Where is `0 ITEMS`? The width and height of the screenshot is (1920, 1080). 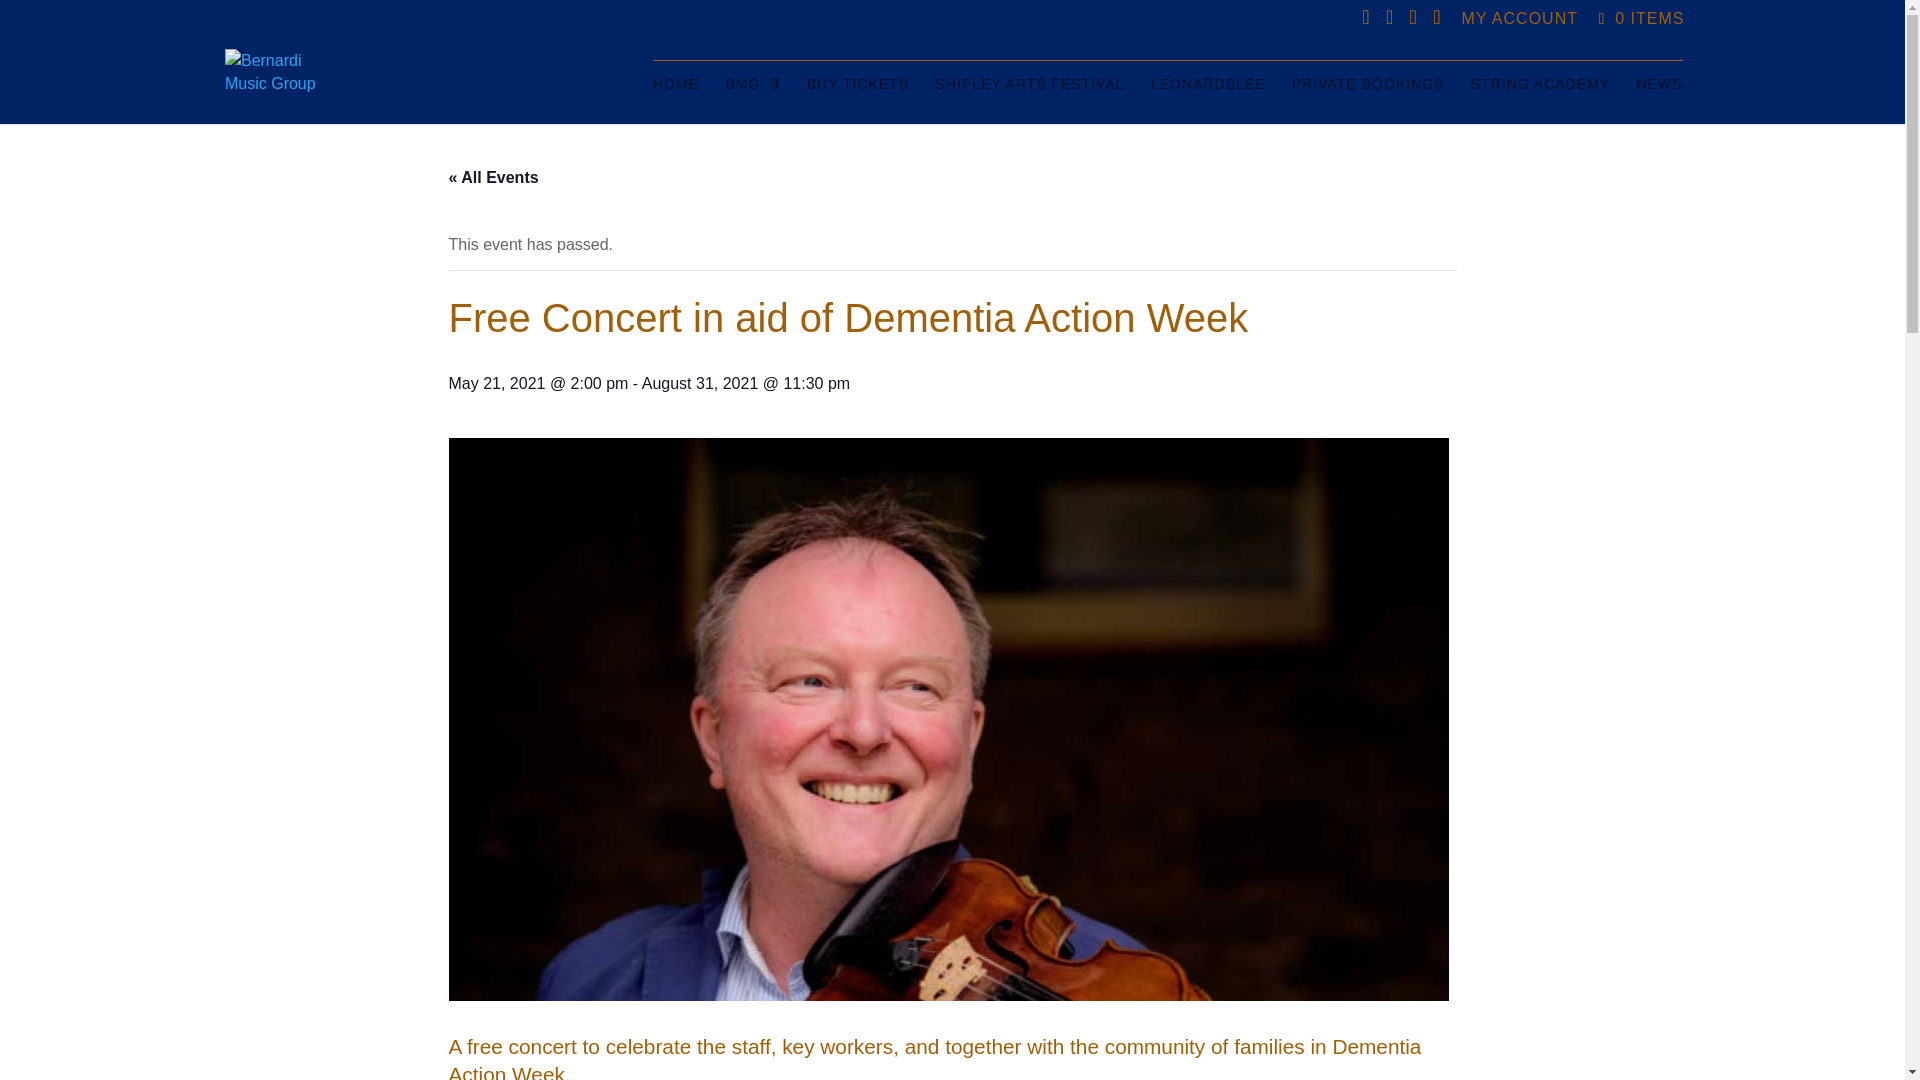 0 ITEMS is located at coordinates (1639, 18).